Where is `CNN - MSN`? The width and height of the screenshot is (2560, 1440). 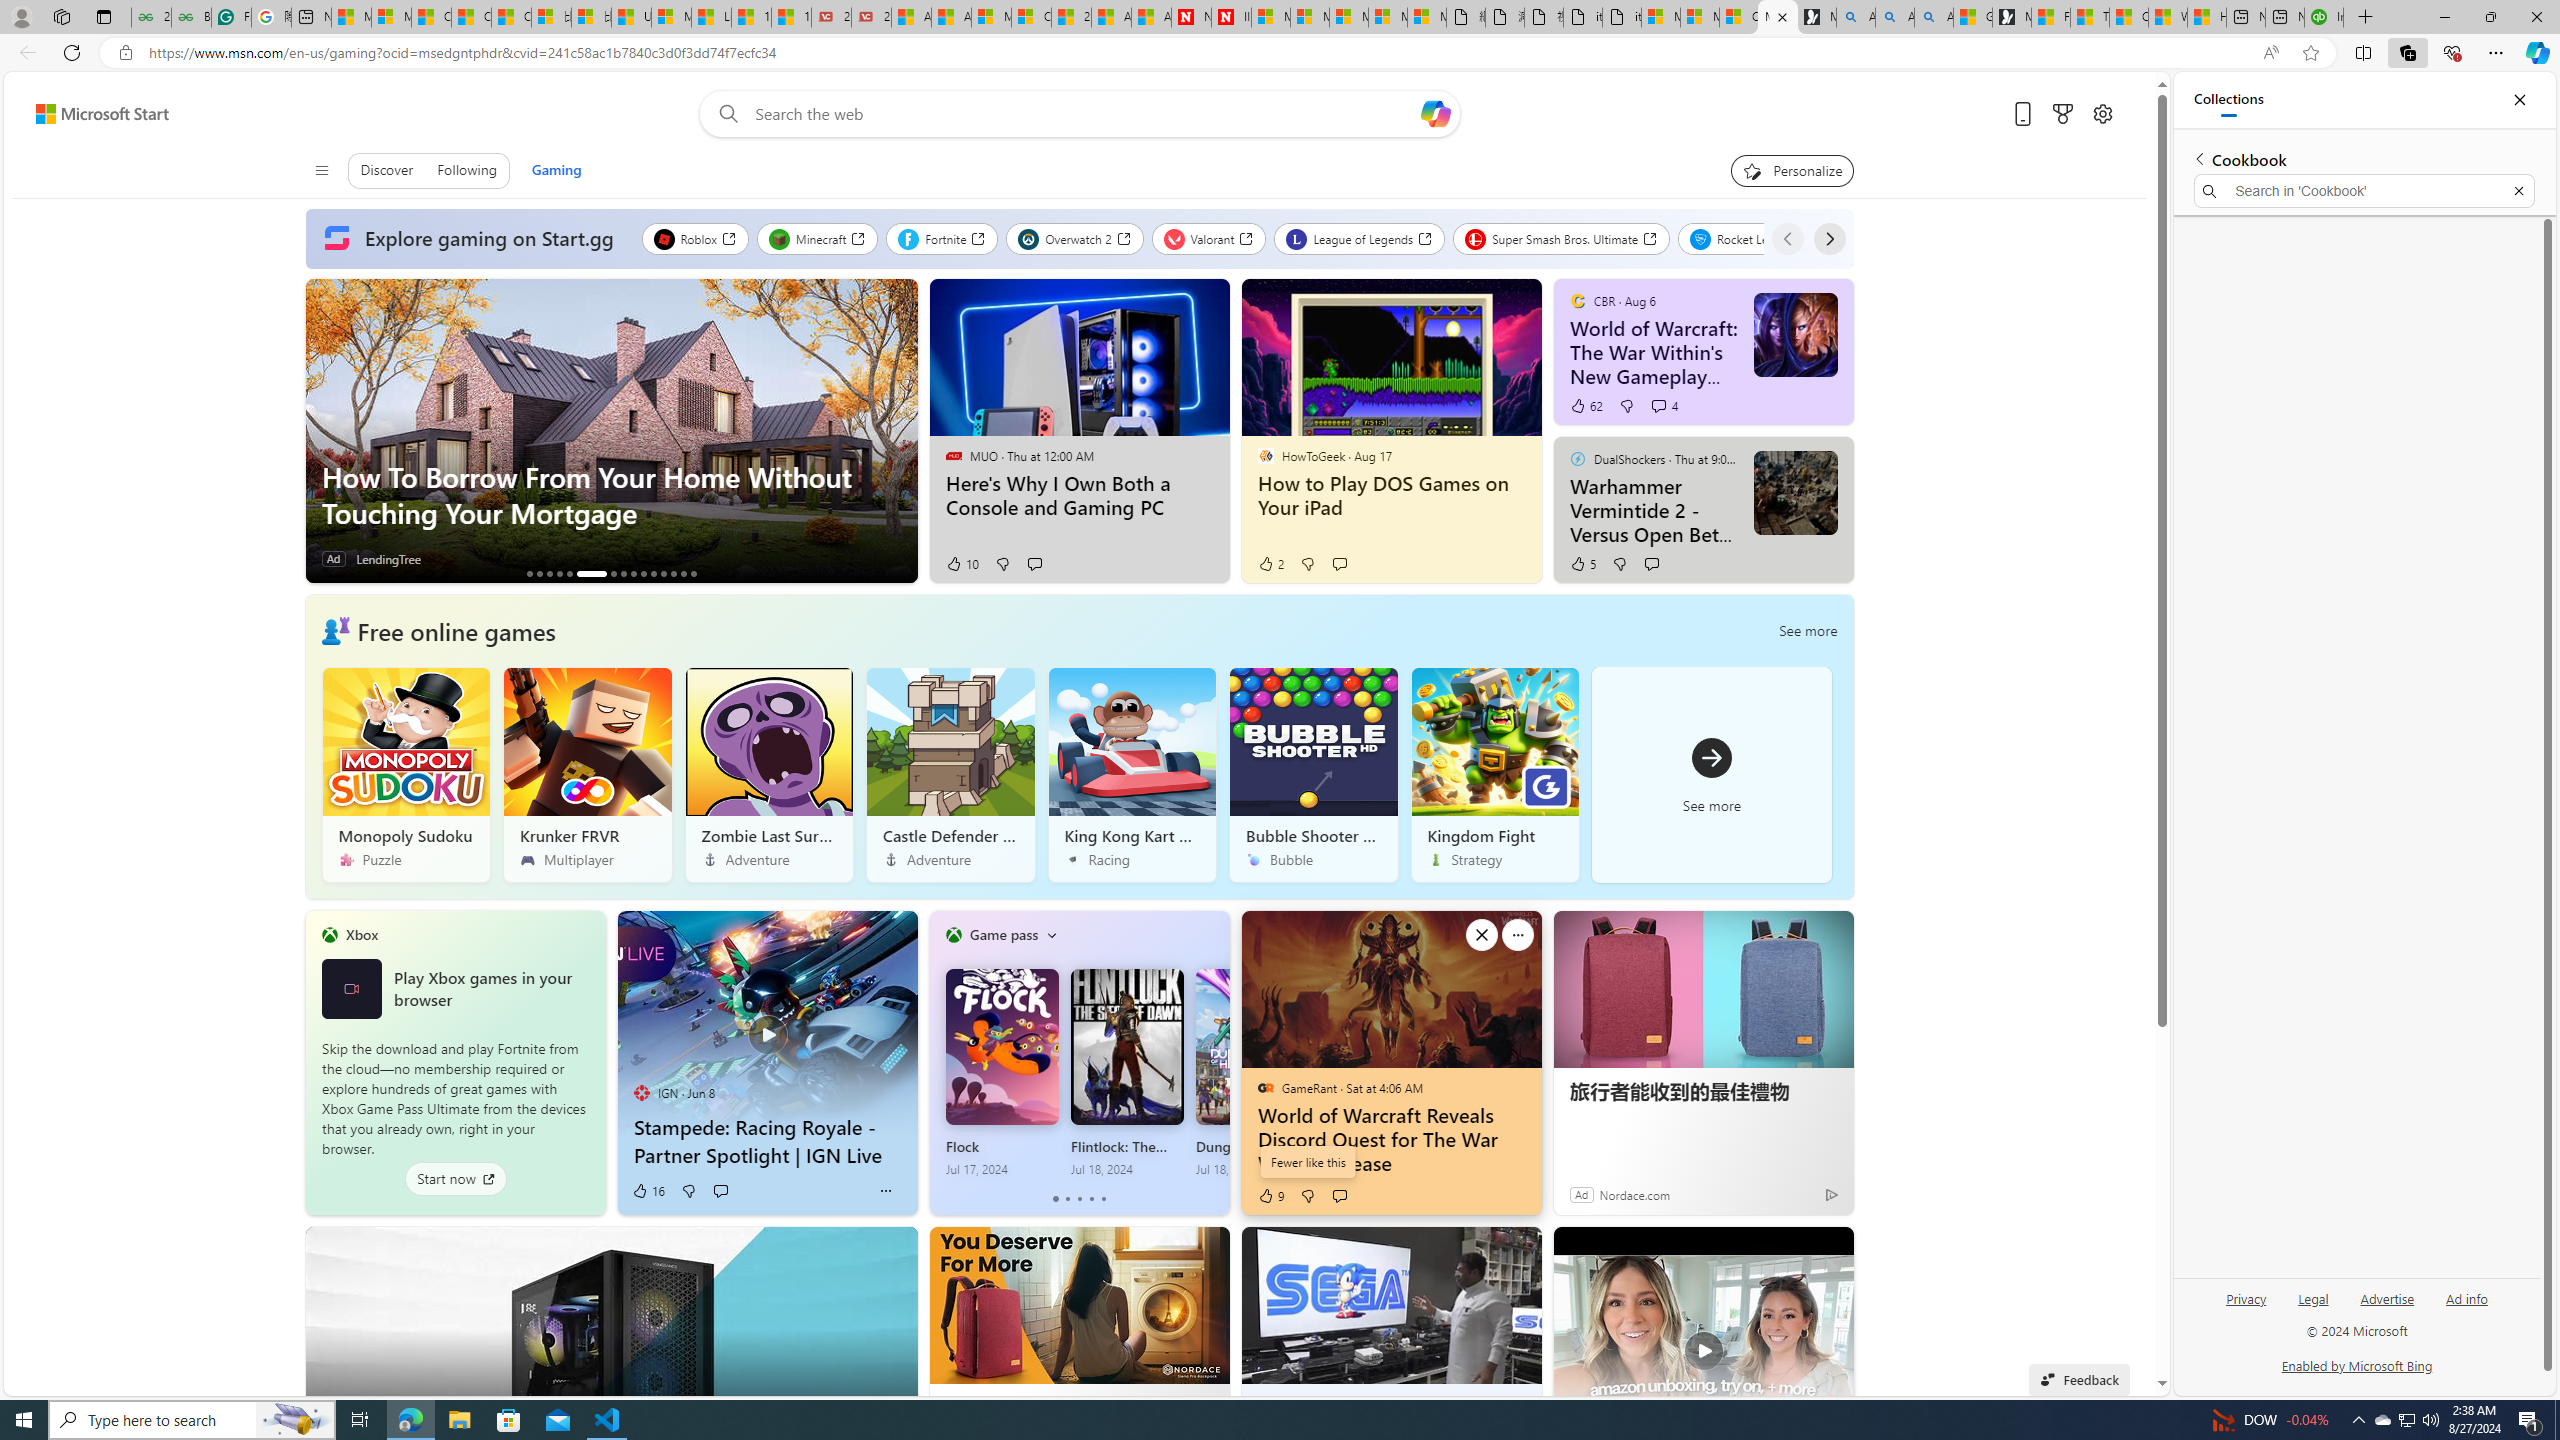
CNN - MSN is located at coordinates (2130, 17).